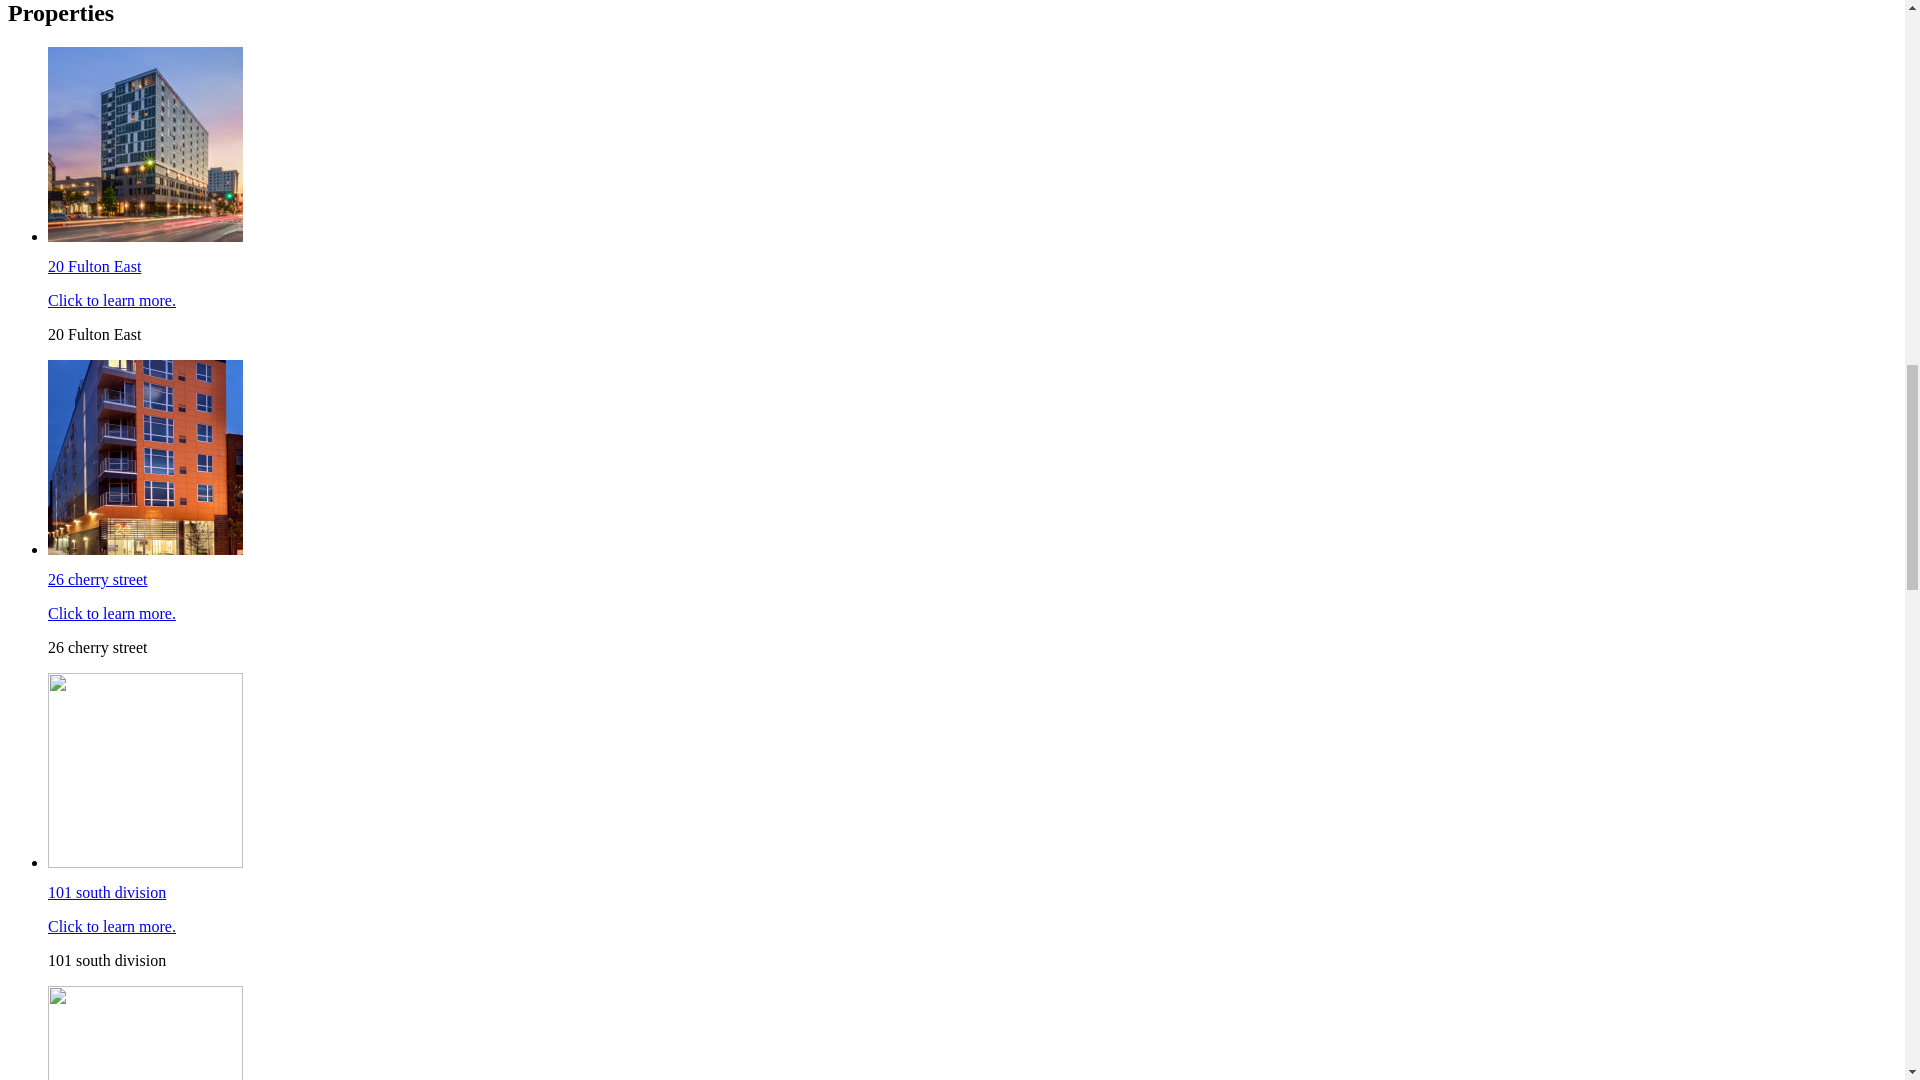  I want to click on Home, so click(68, 88).